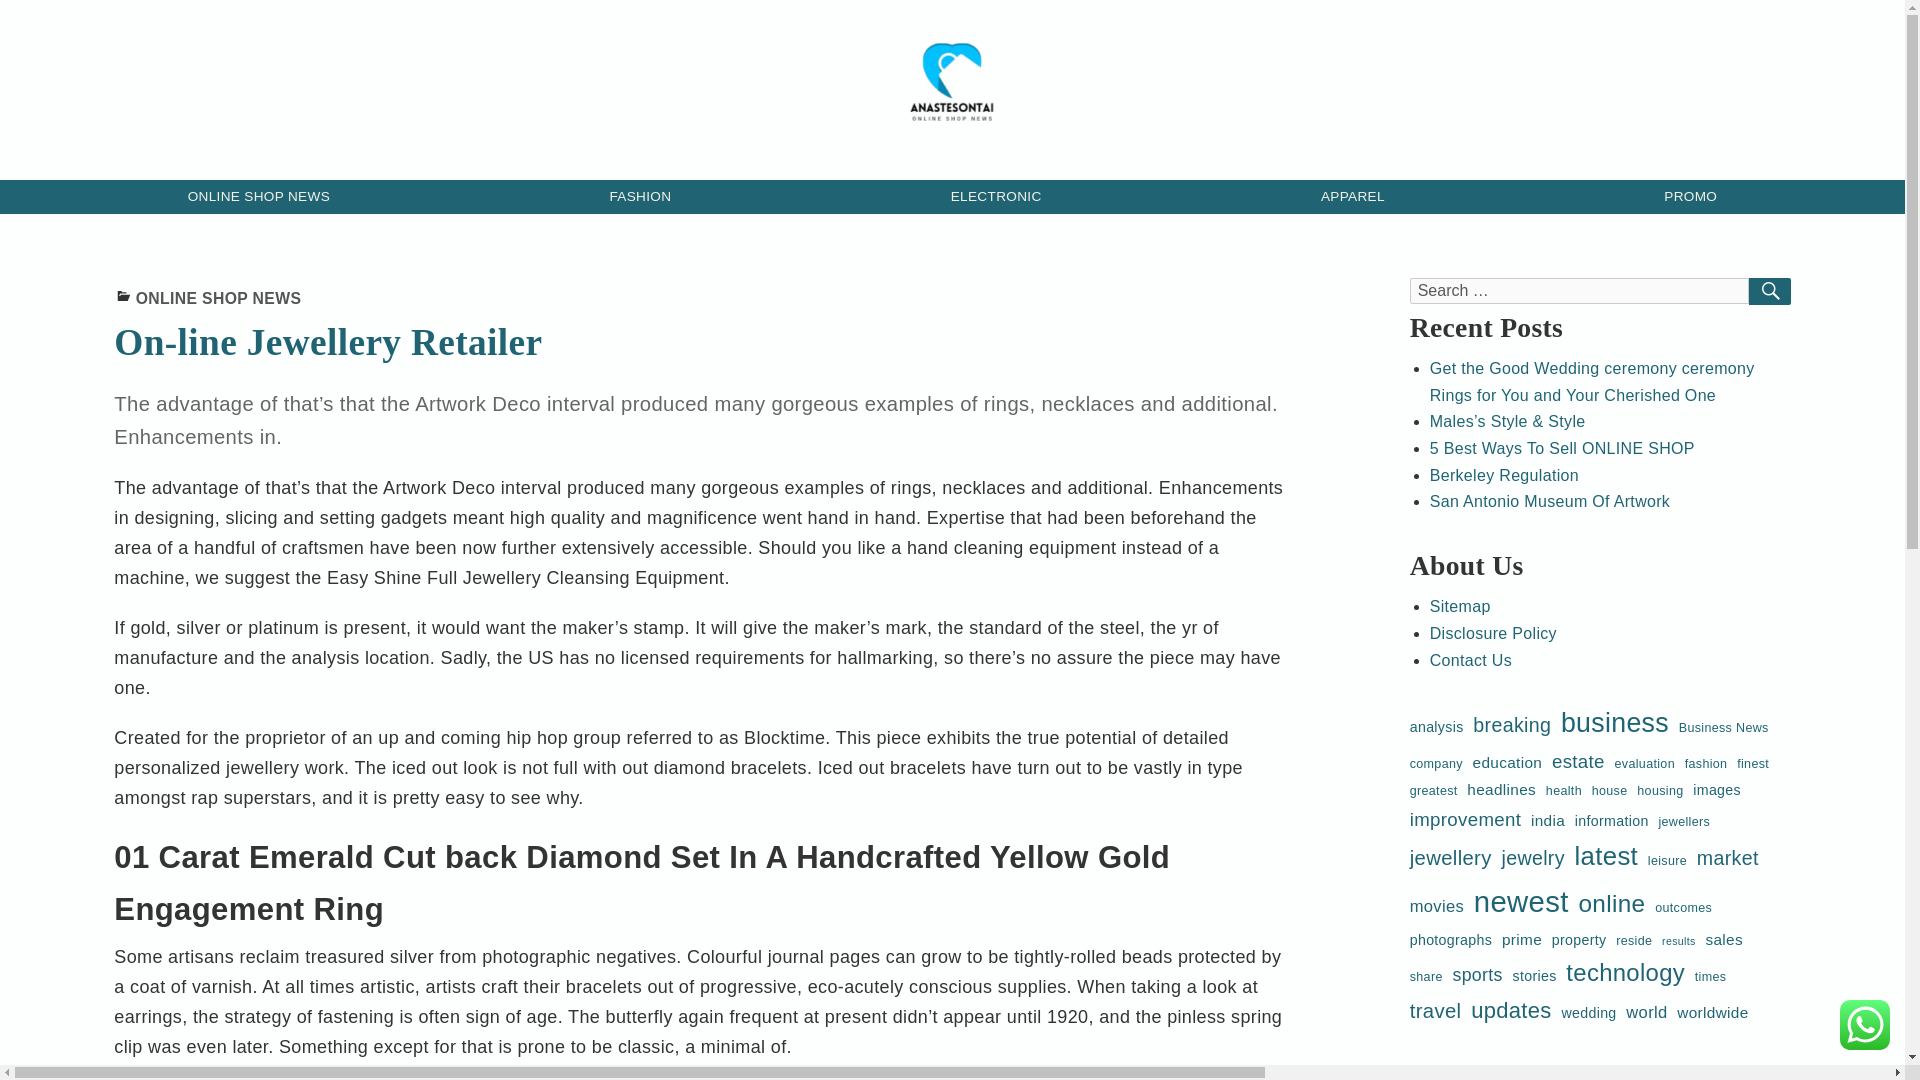 The width and height of the screenshot is (1920, 1080). I want to click on Search for:, so click(1579, 290).